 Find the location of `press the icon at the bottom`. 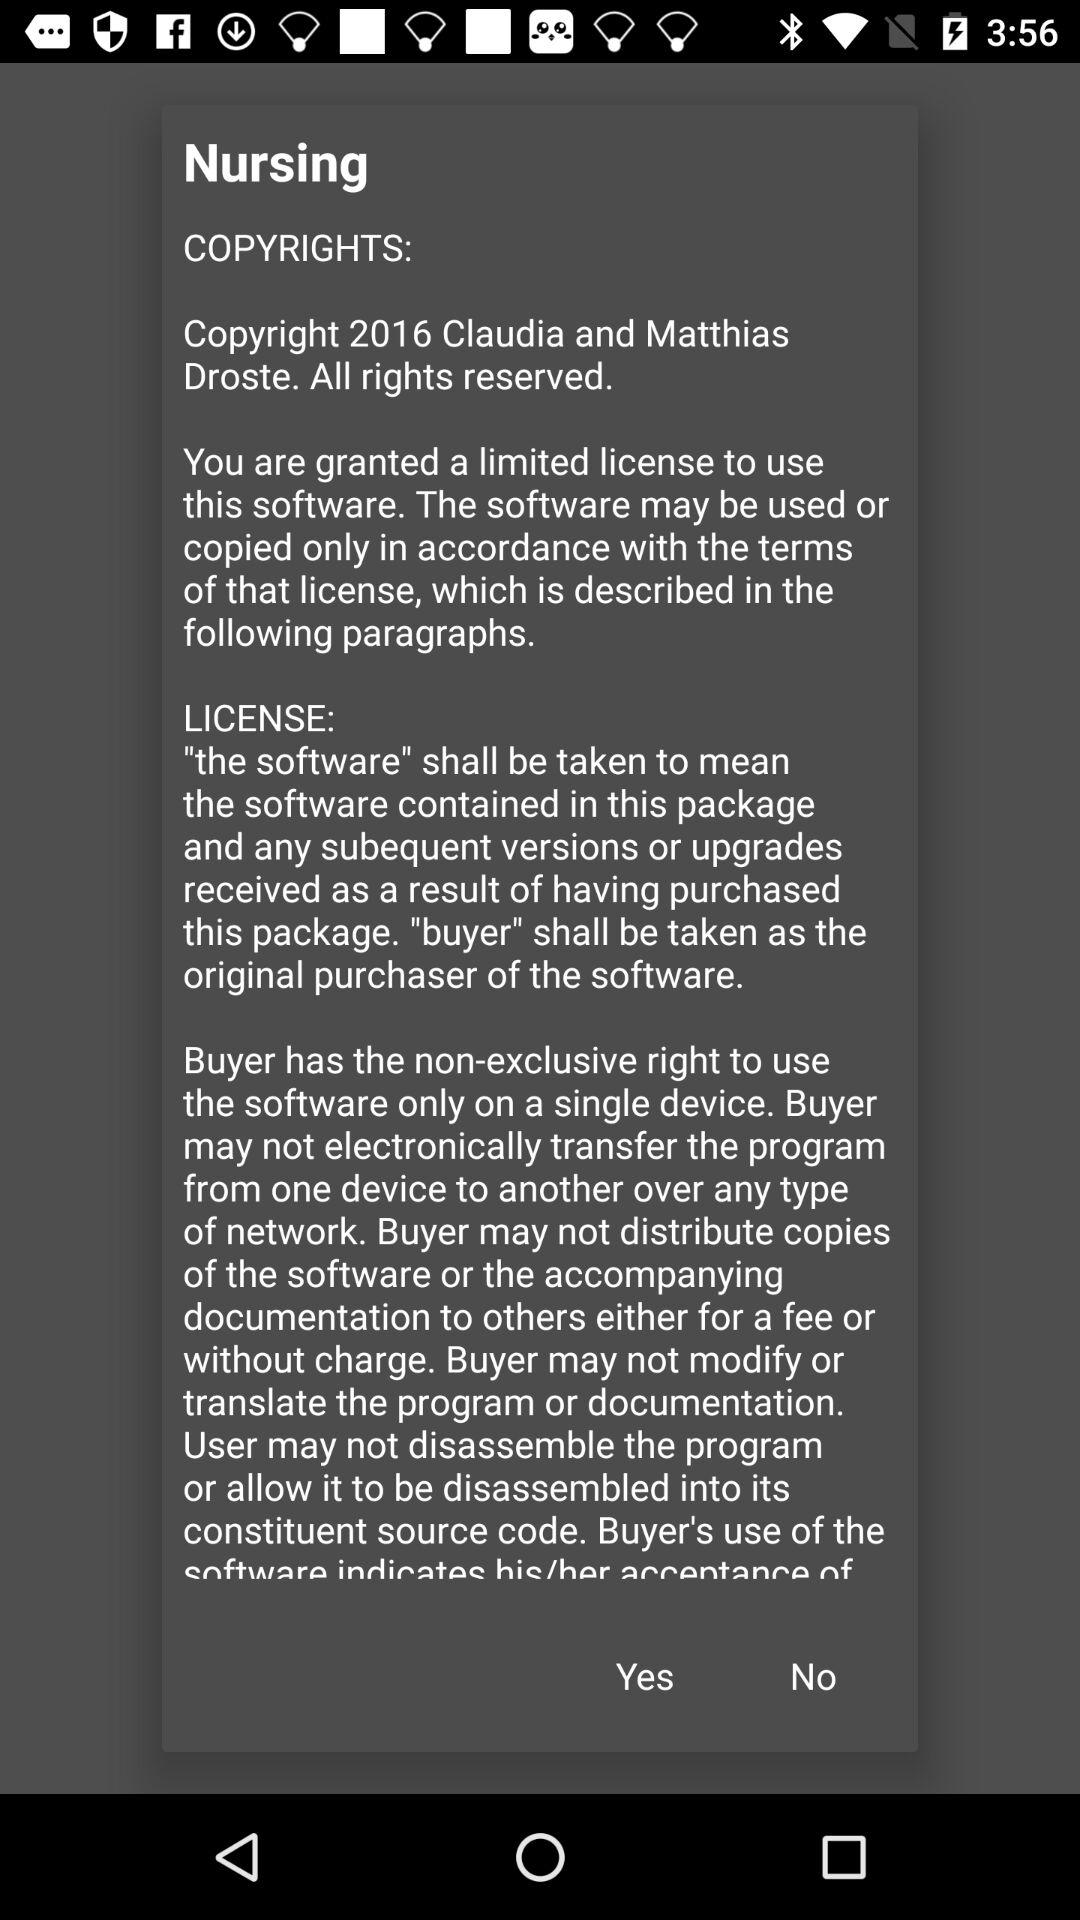

press the icon at the bottom is located at coordinates (645, 1676).